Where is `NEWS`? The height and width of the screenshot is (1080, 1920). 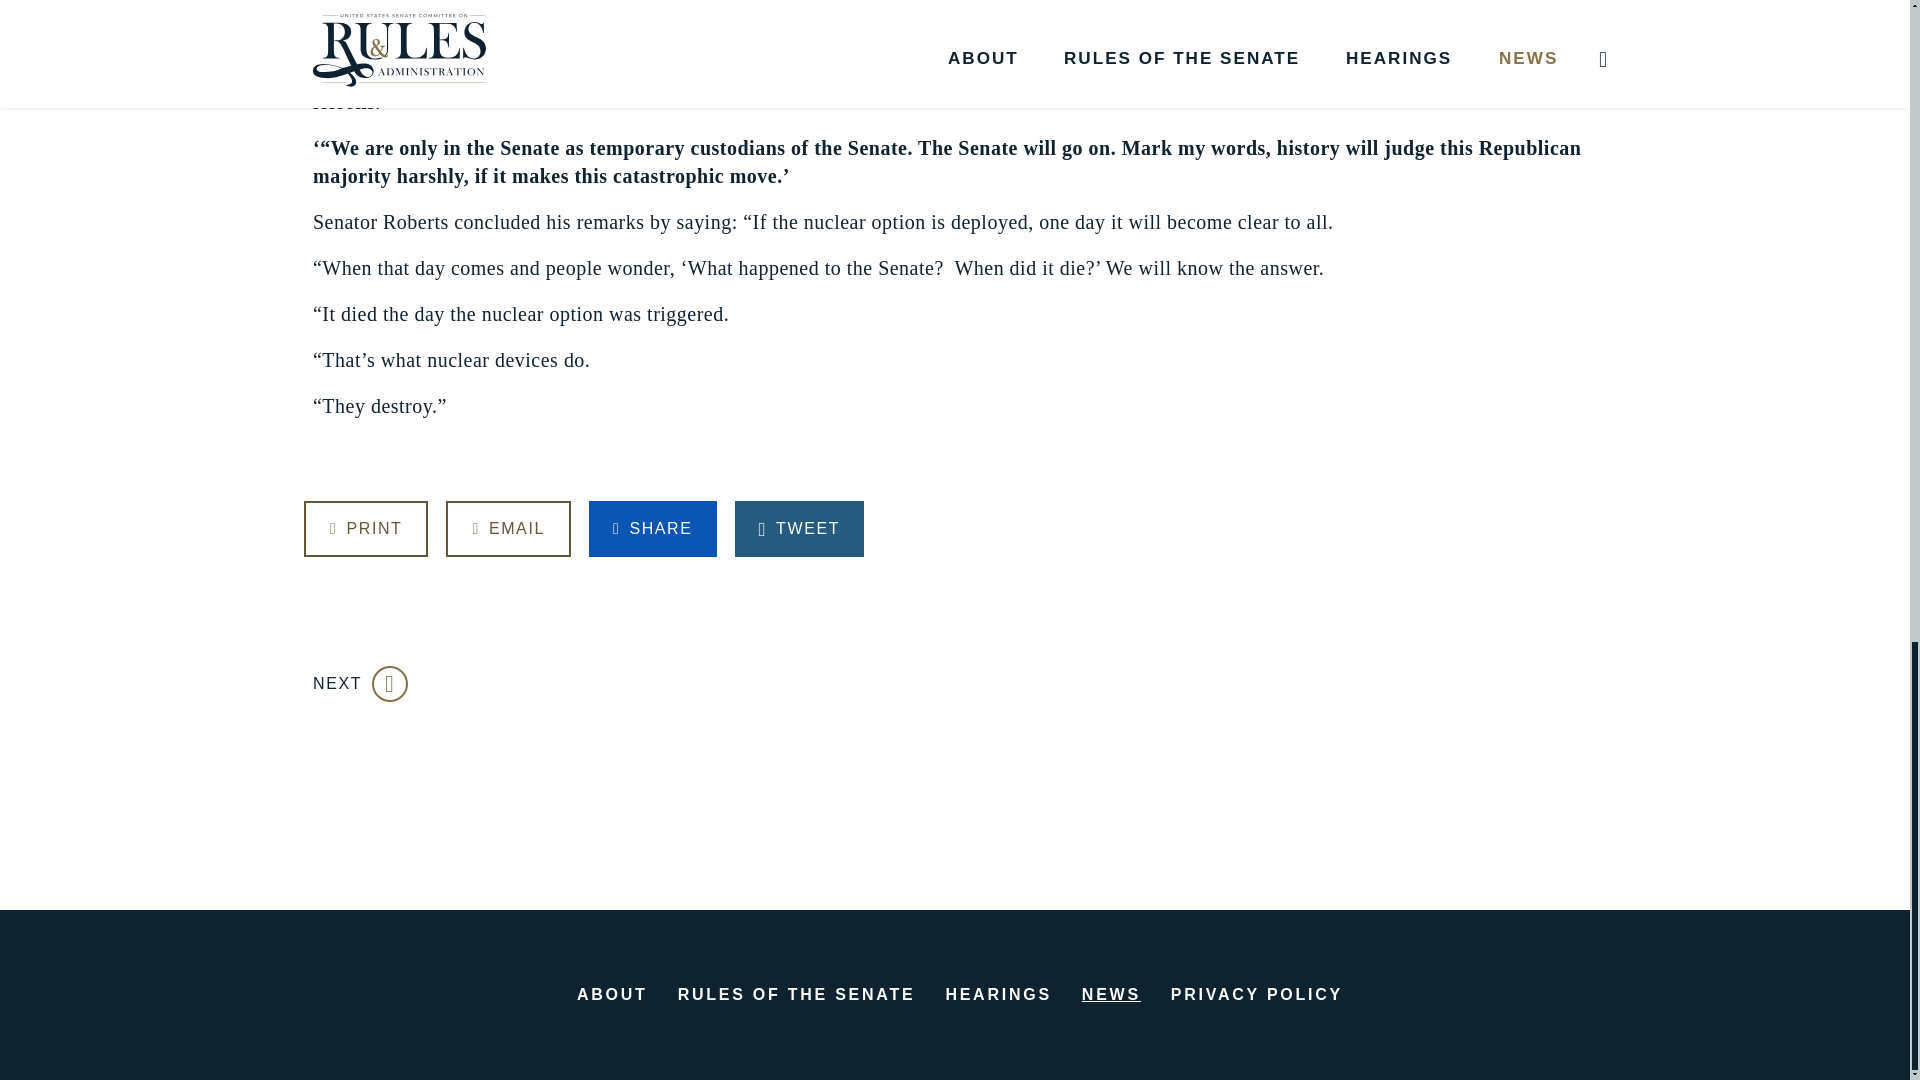 NEWS is located at coordinates (1111, 994).